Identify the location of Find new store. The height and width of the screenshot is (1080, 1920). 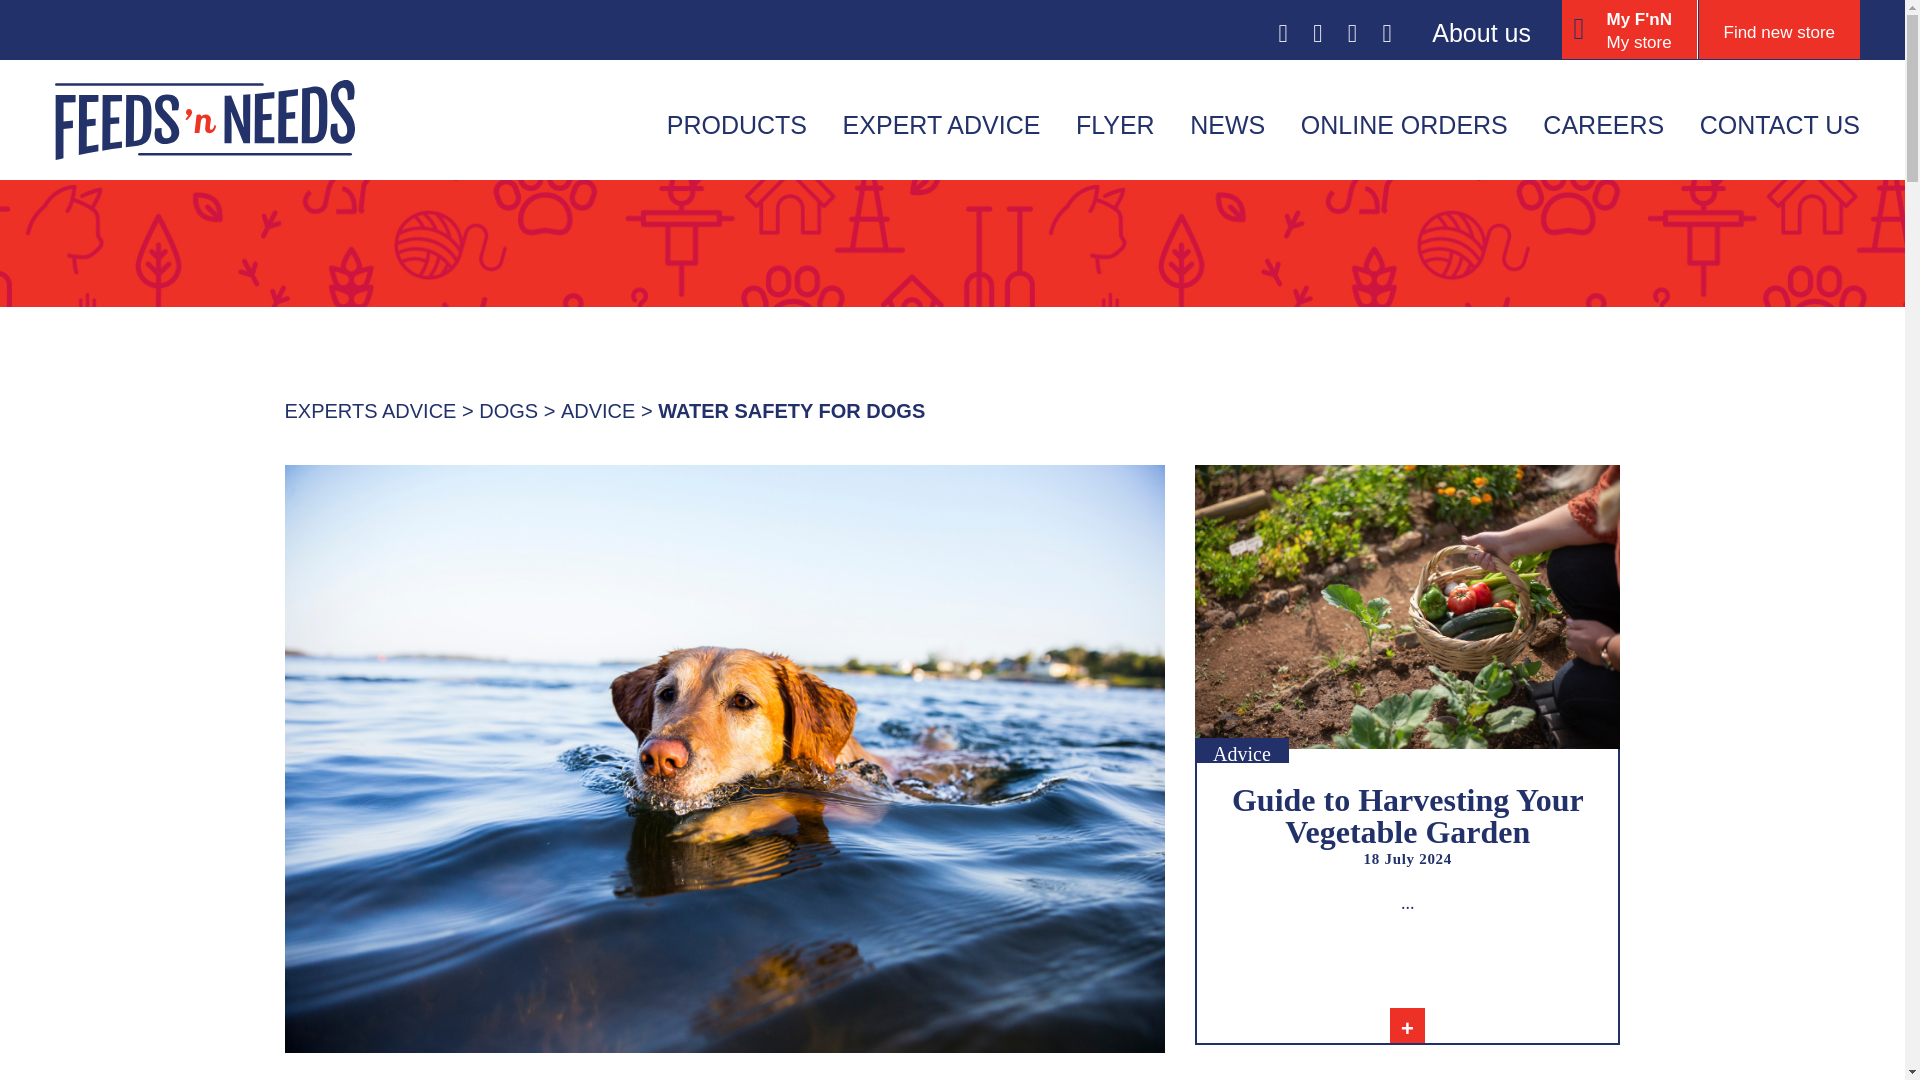
(1778, 30).